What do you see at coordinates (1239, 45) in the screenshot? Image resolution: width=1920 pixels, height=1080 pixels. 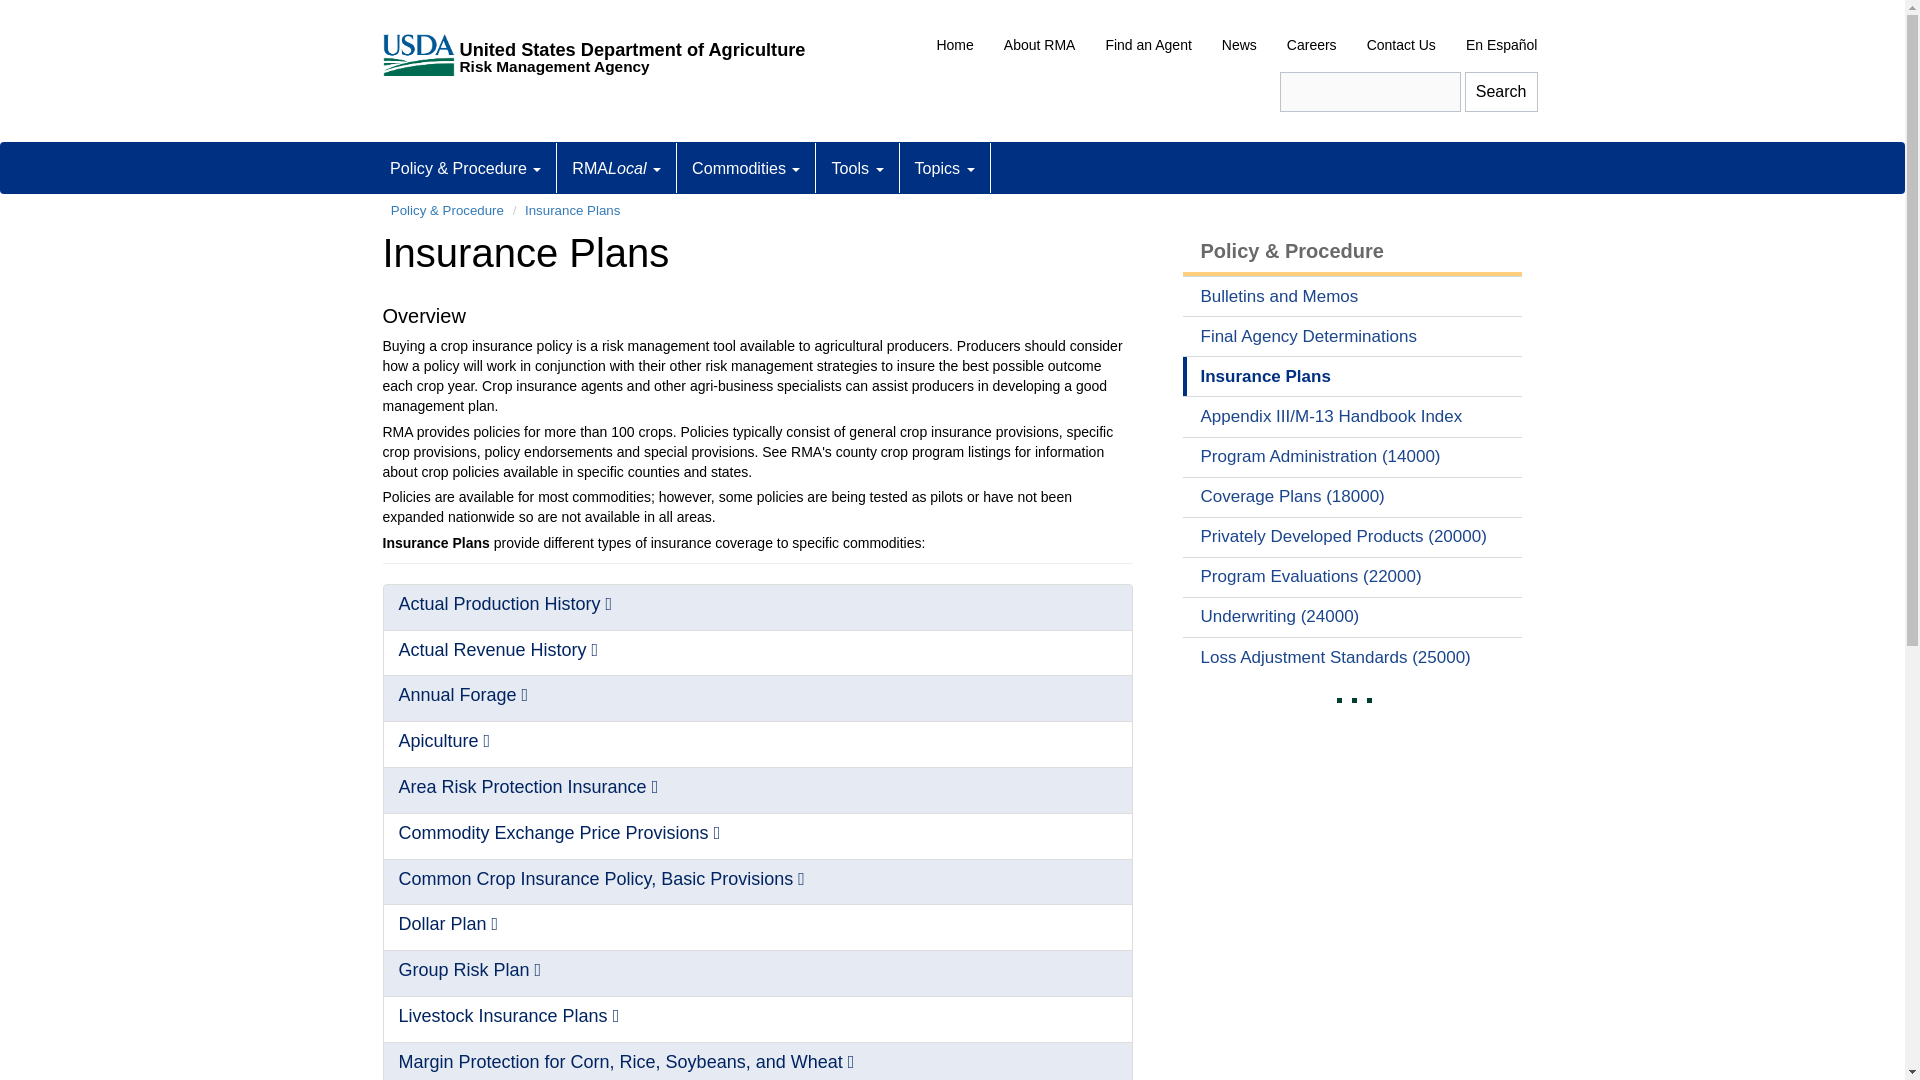 I see `News Main Menu Link` at bounding box center [1239, 45].